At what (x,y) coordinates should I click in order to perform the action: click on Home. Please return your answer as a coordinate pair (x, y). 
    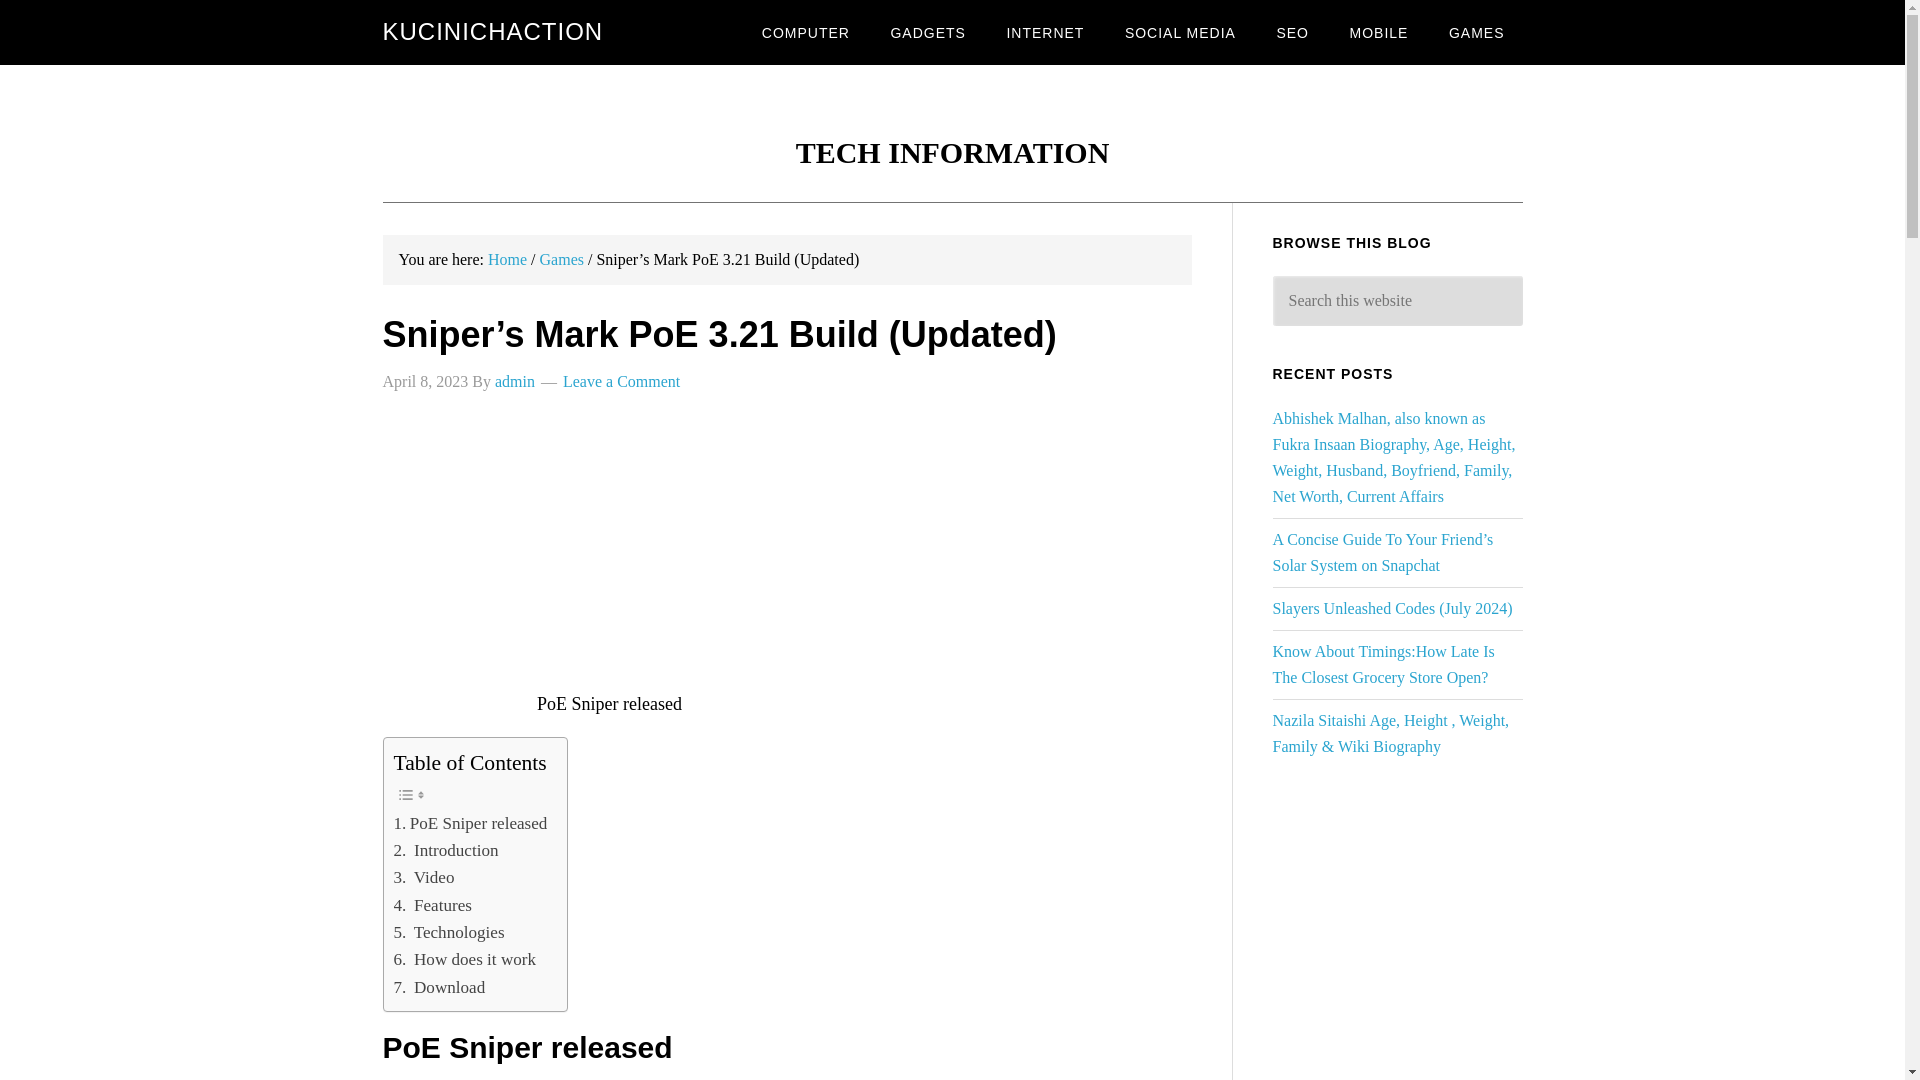
    Looking at the image, I should click on (506, 258).